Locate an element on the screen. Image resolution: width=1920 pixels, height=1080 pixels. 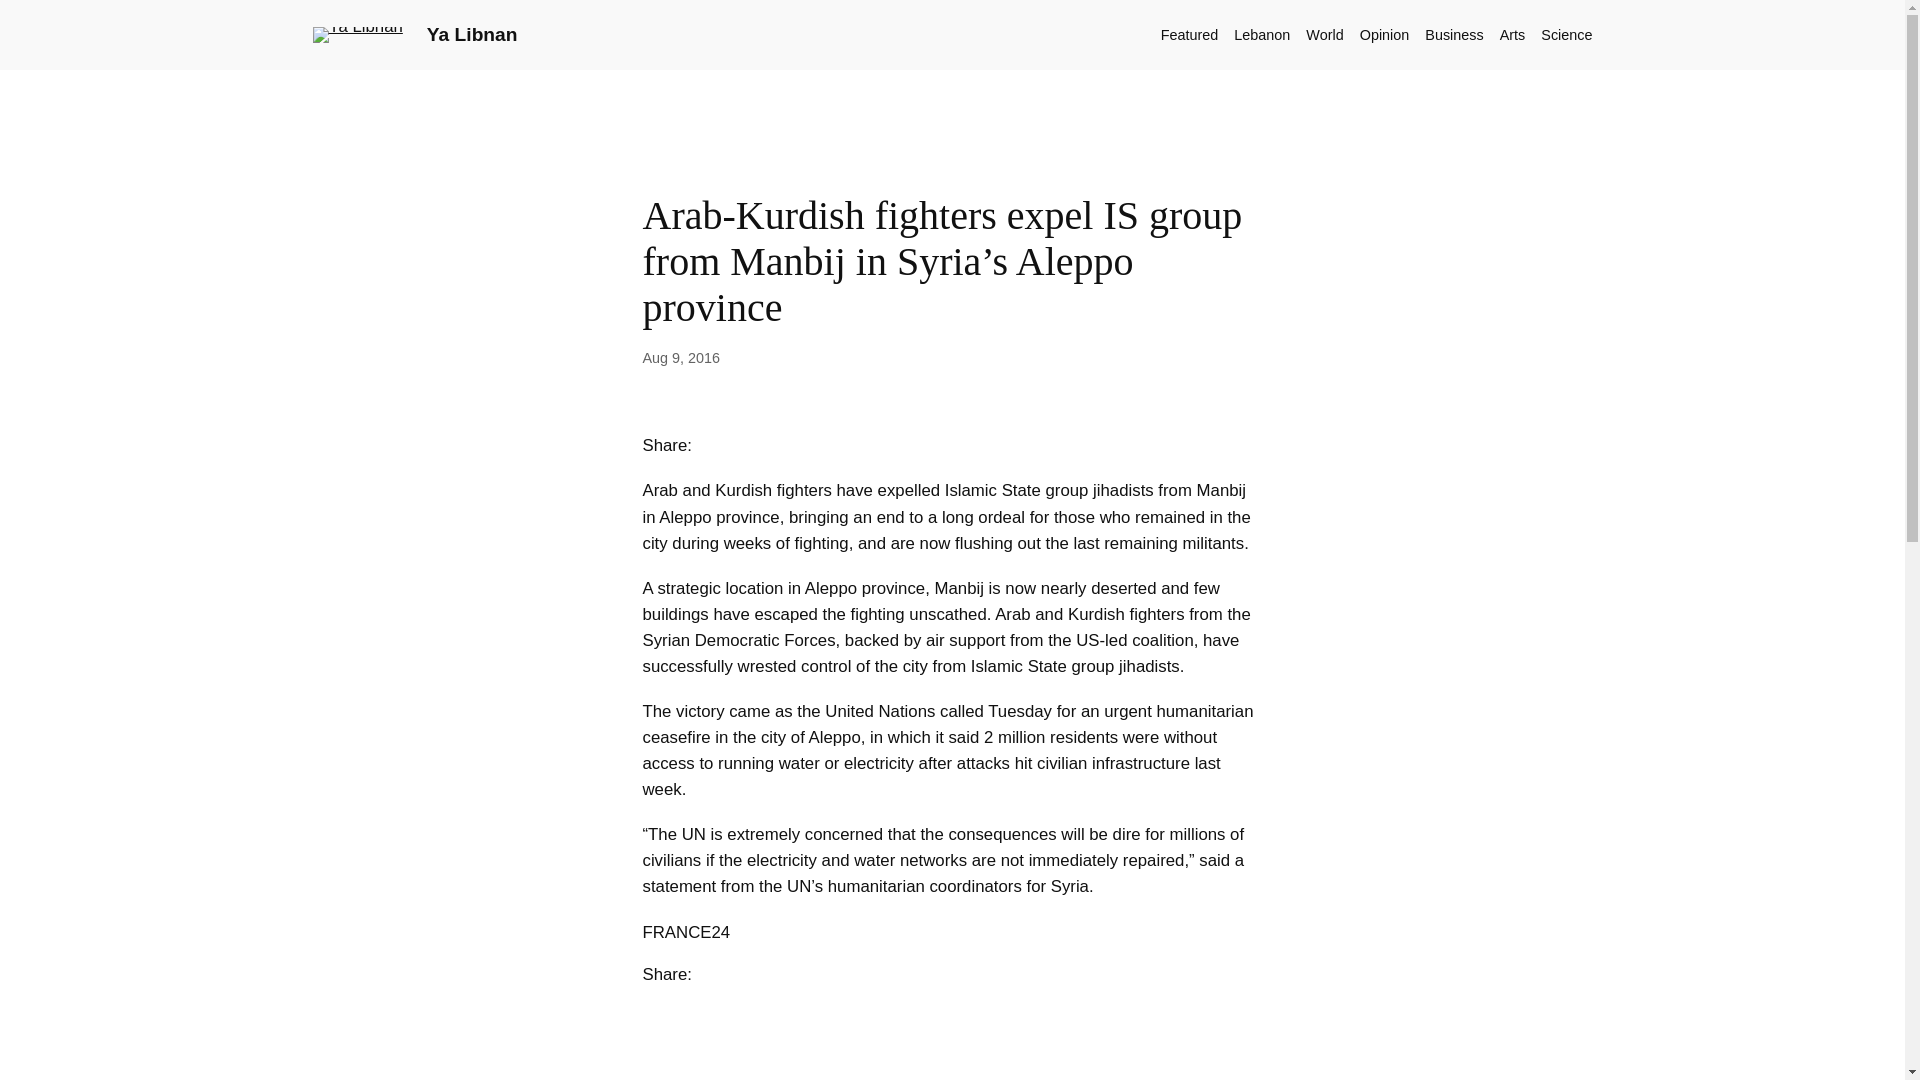
Aug 9, 2016 is located at coordinates (680, 358).